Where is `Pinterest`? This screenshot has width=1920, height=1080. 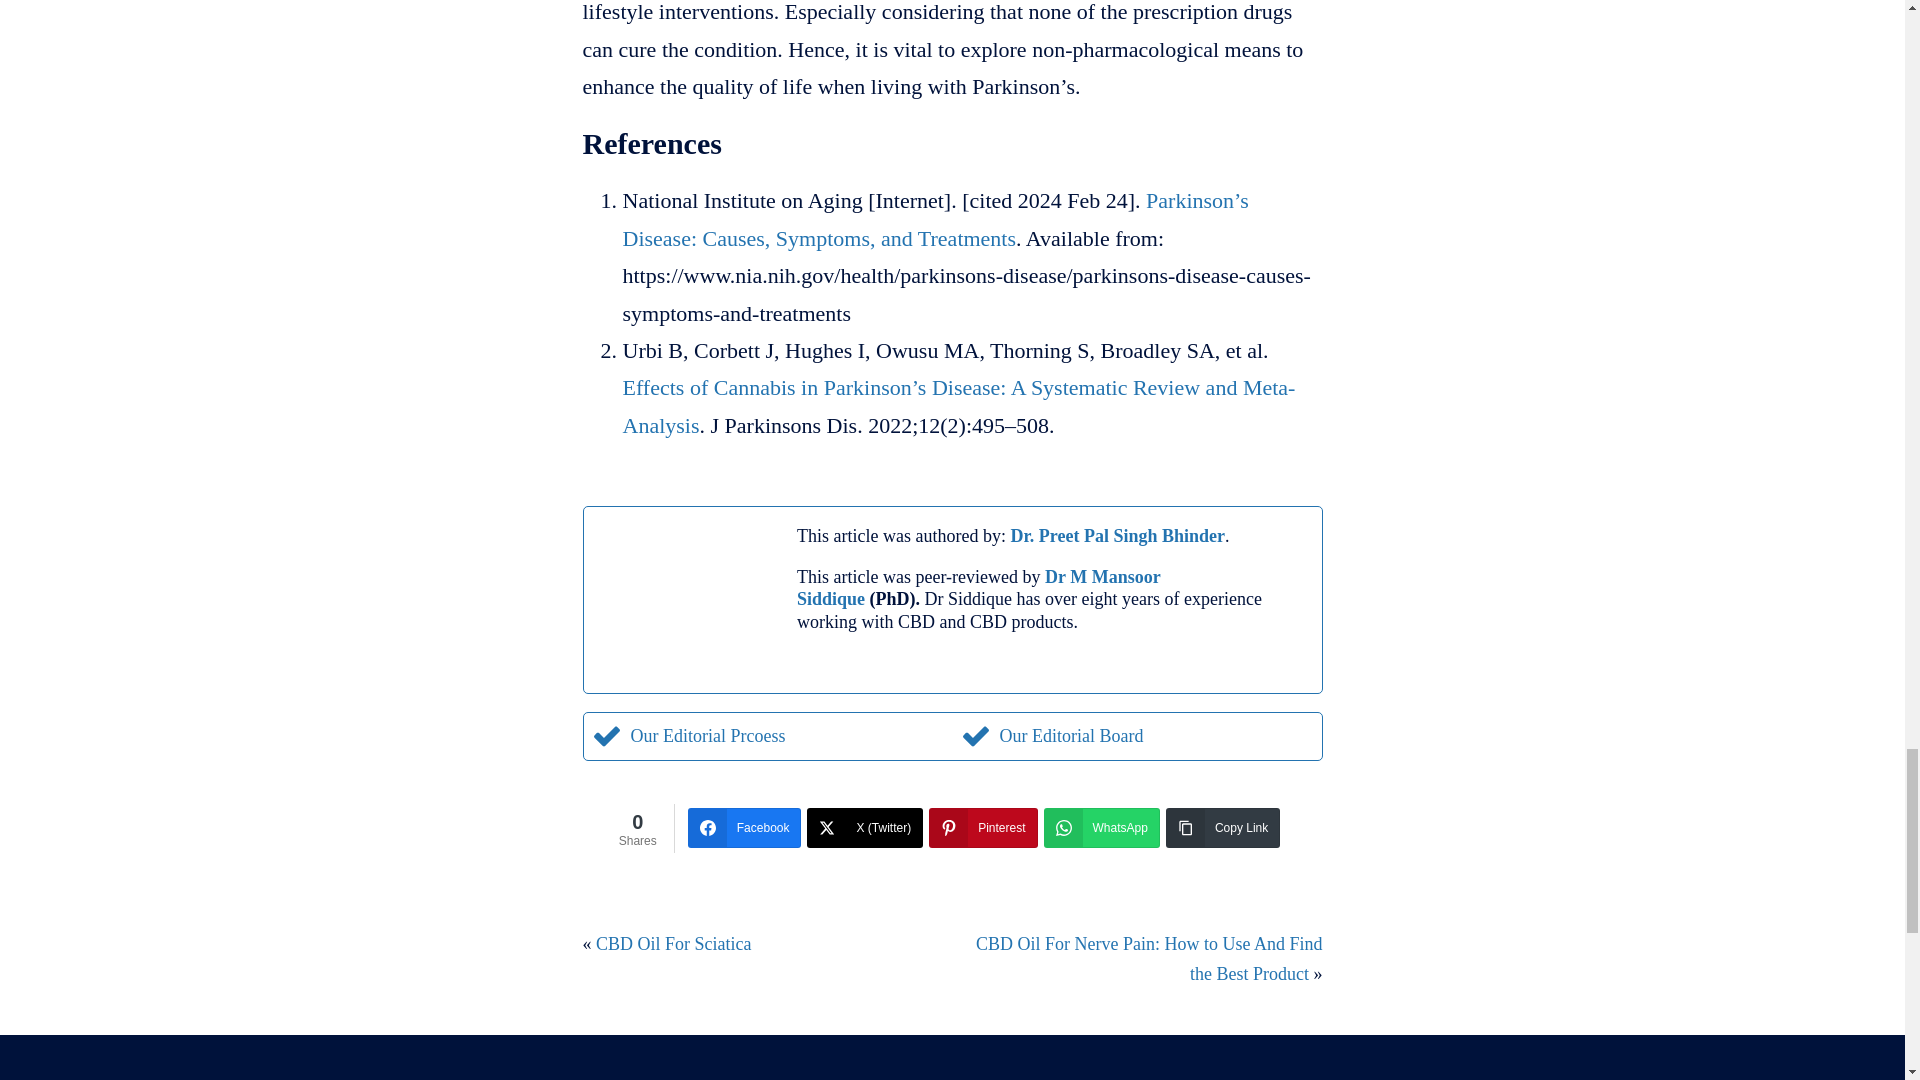
Pinterest is located at coordinates (982, 827).